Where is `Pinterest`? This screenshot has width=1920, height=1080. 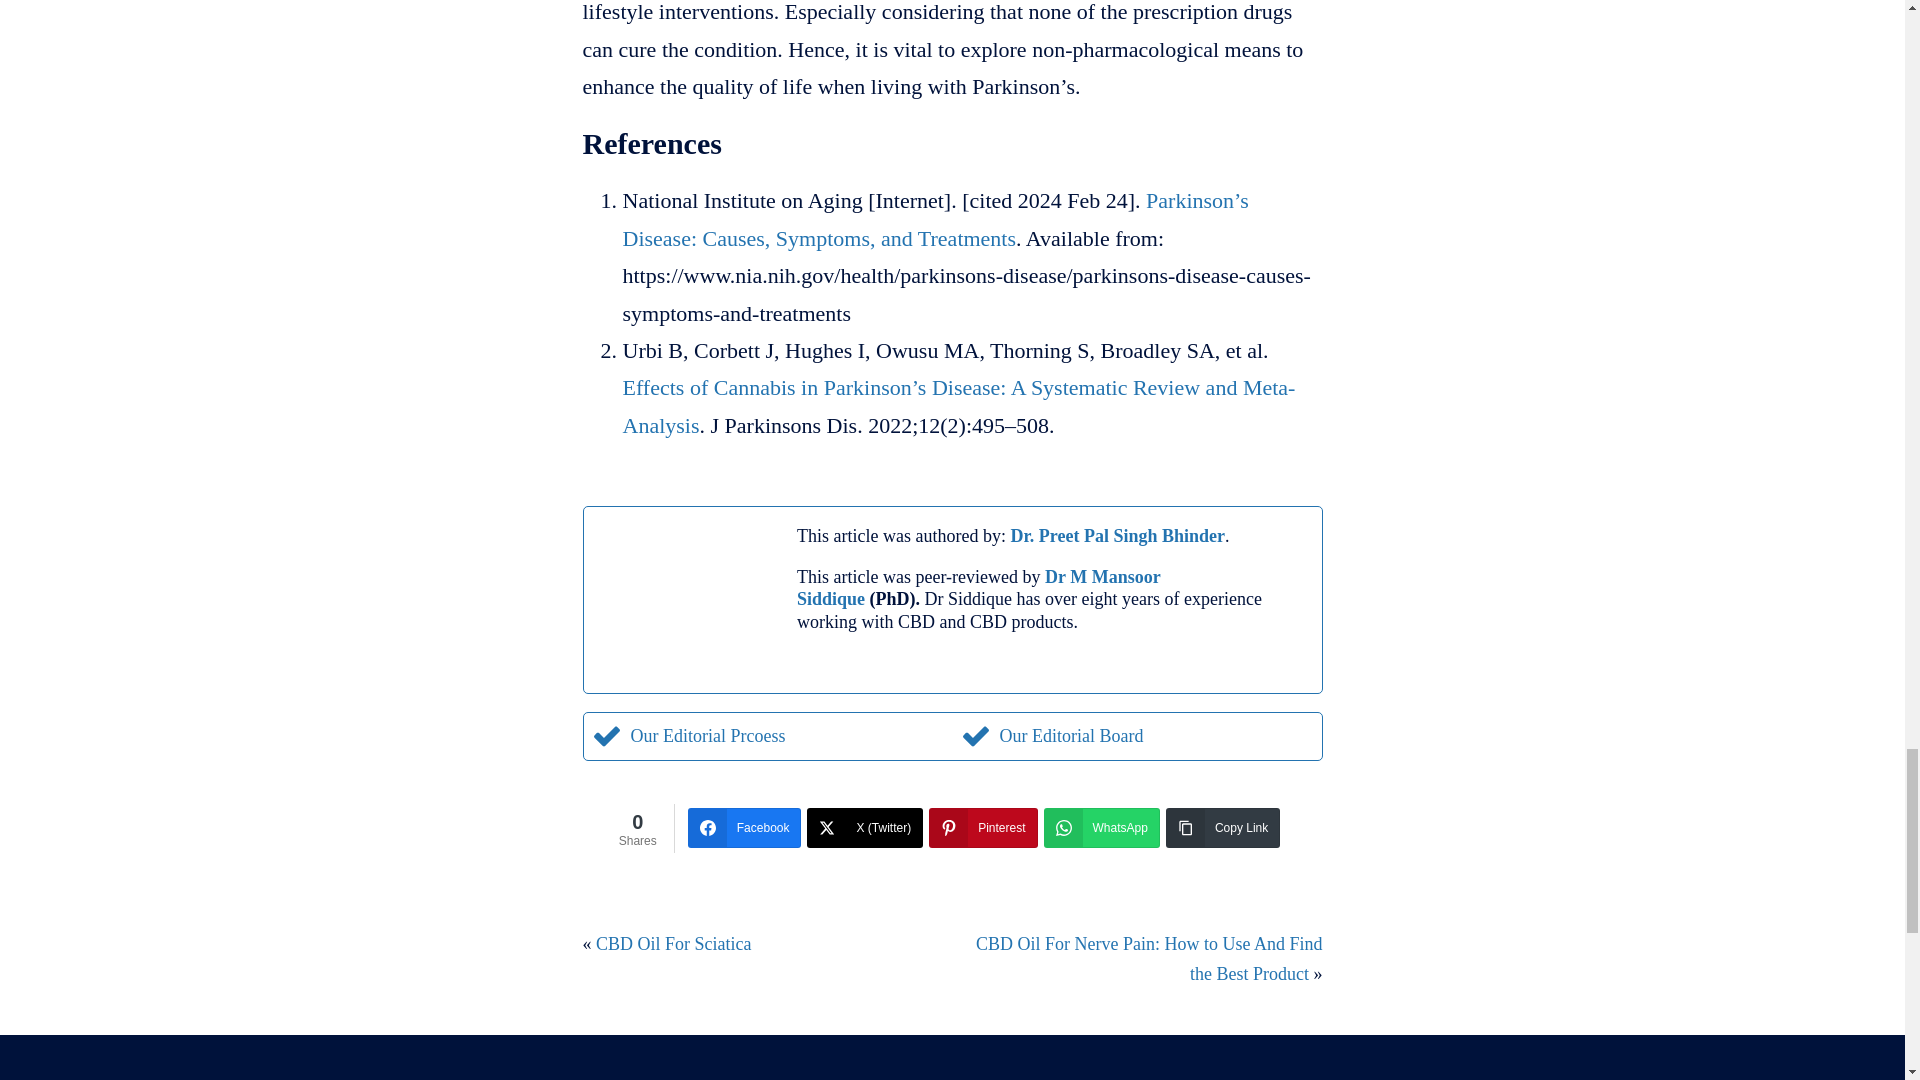
Pinterest is located at coordinates (982, 827).